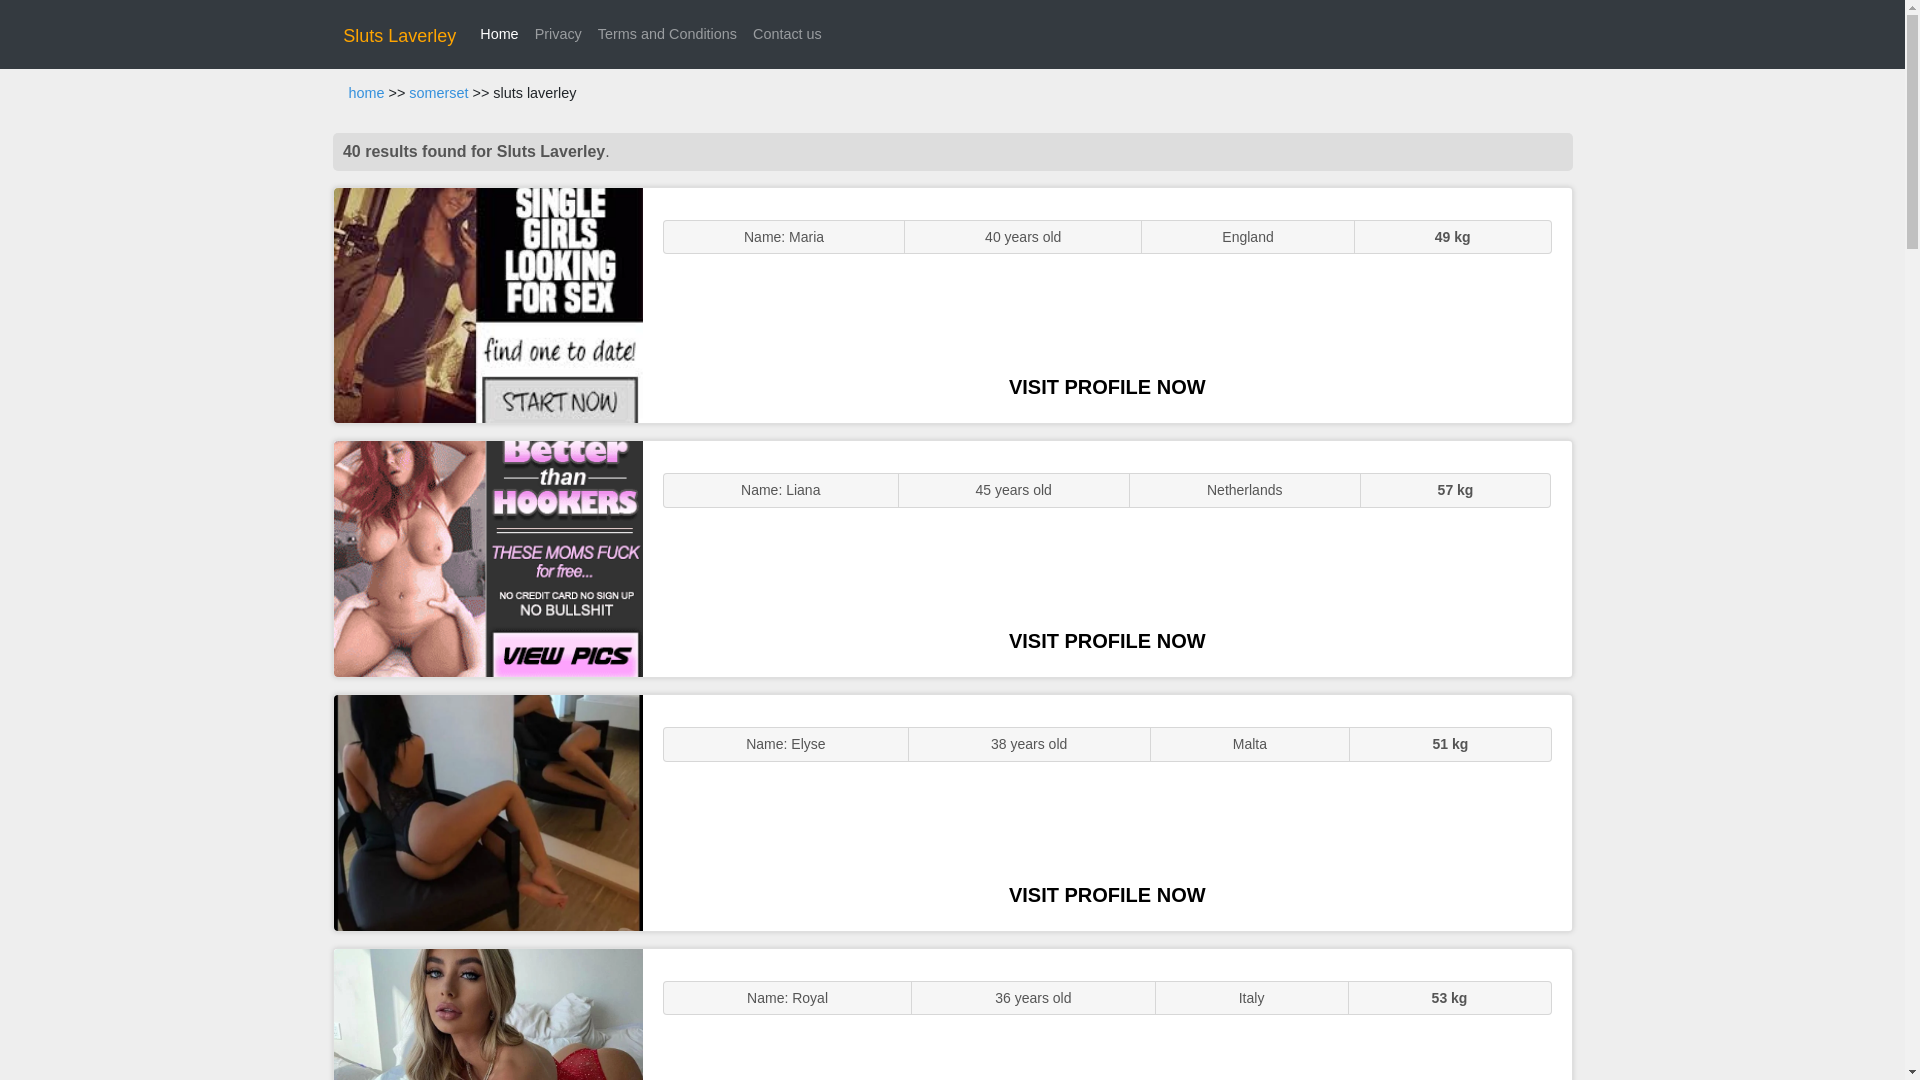  What do you see at coordinates (1107, 895) in the screenshot?
I see `VISIT PROFILE NOW` at bounding box center [1107, 895].